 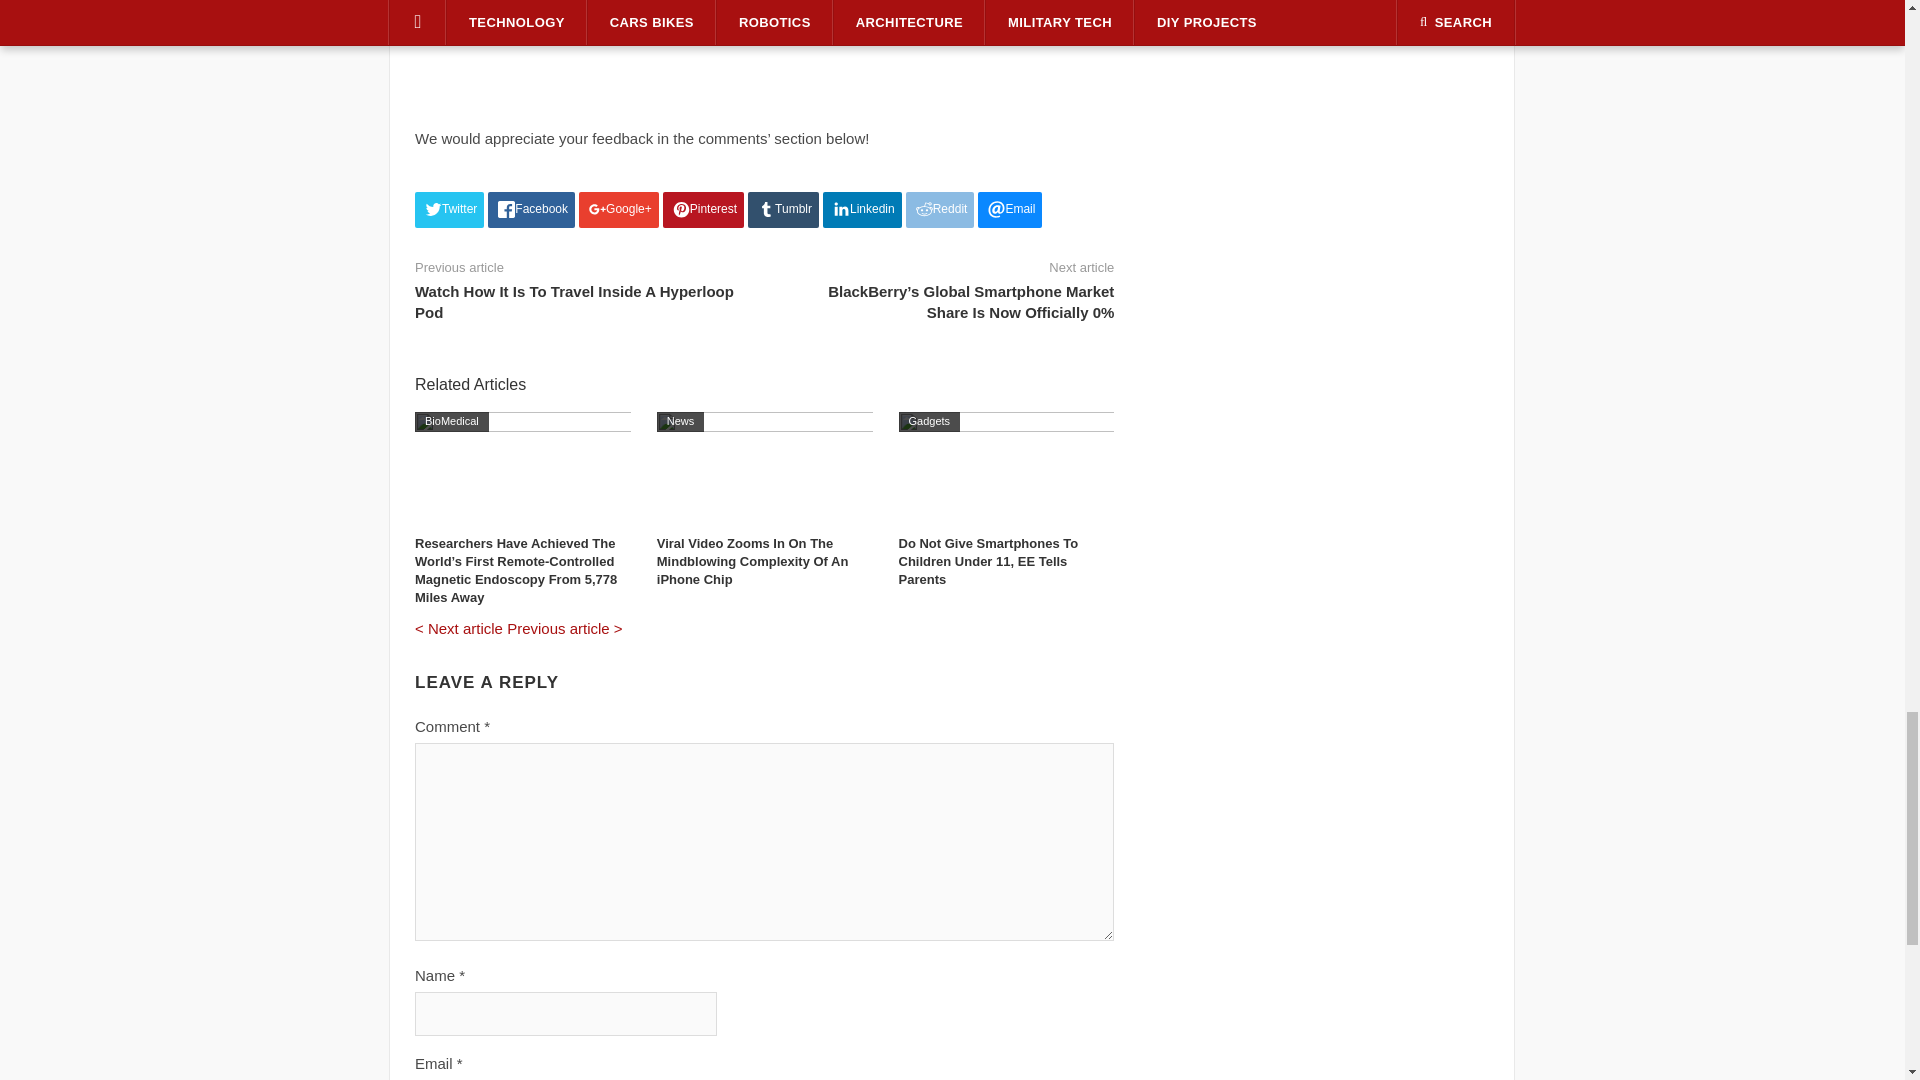 I want to click on Linkedin, so click(x=862, y=210).